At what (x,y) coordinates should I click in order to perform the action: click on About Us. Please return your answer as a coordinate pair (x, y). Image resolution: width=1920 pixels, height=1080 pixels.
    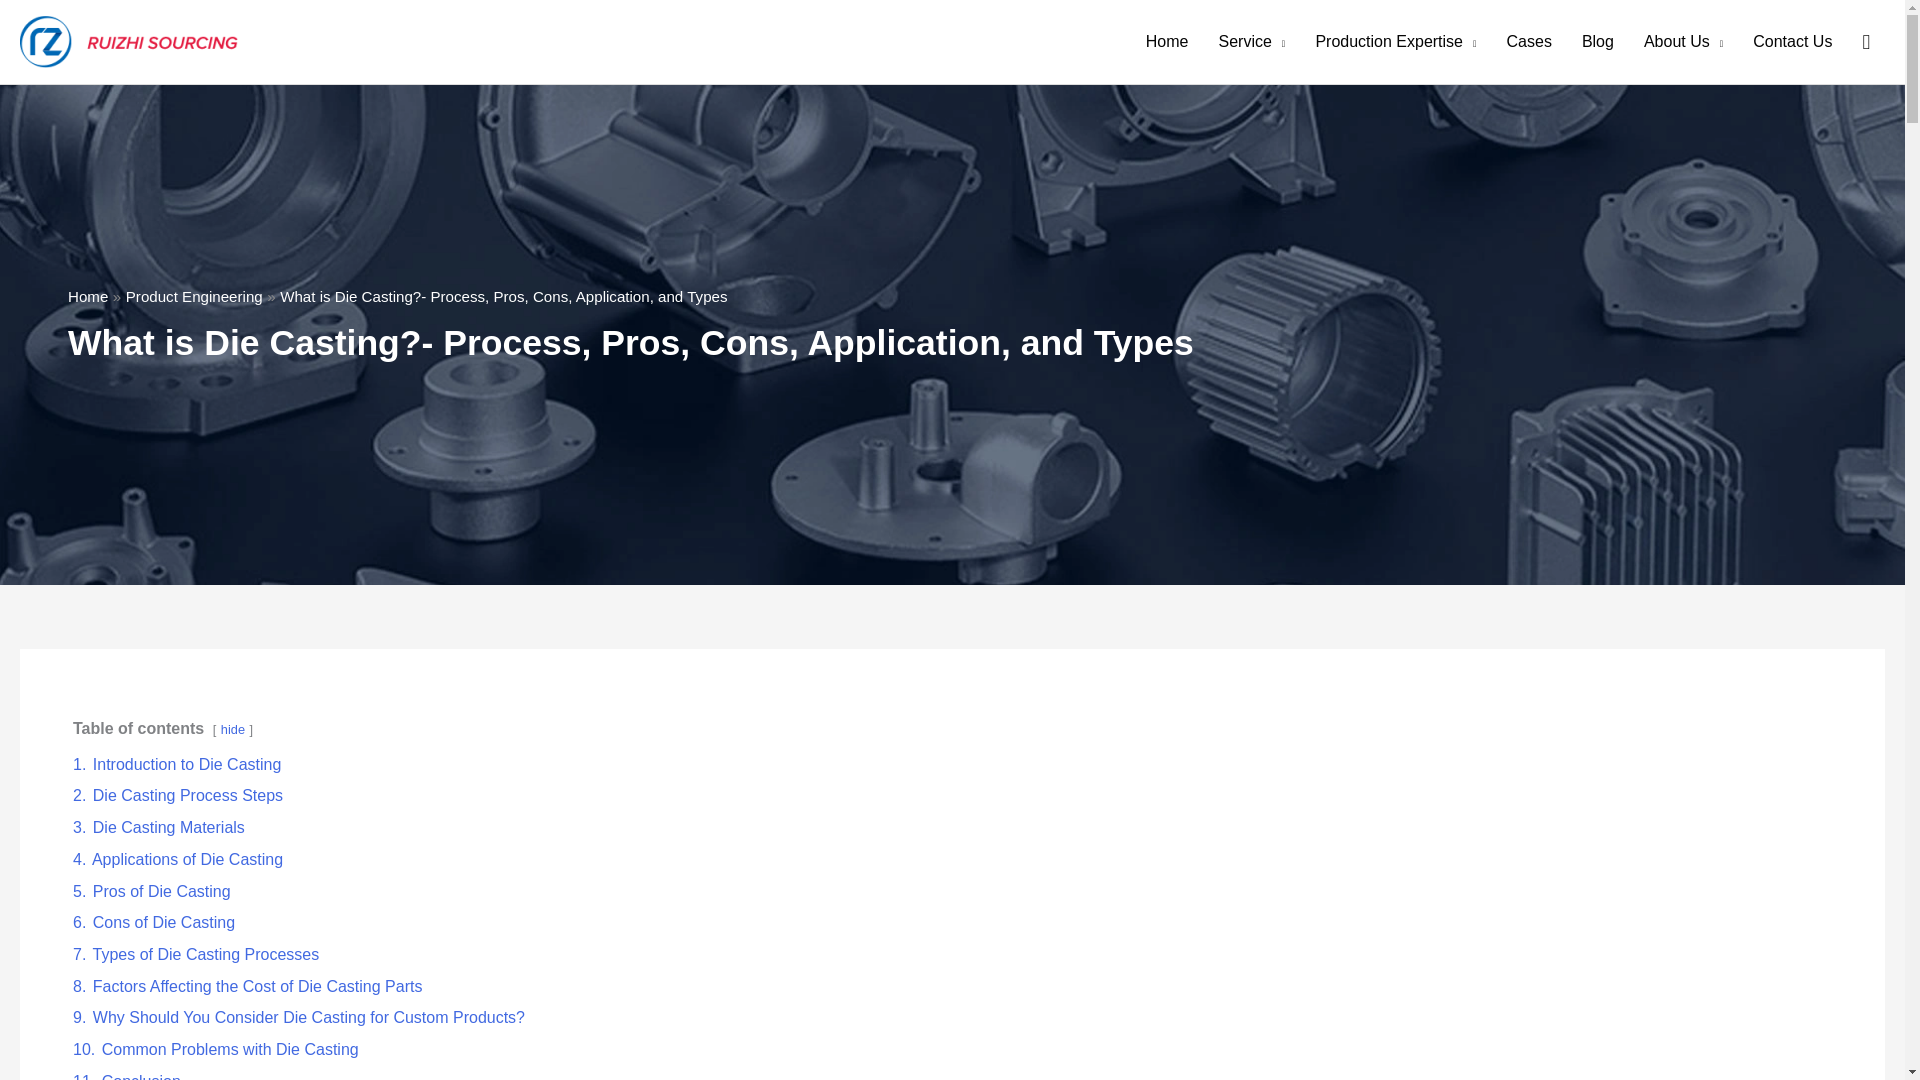
    Looking at the image, I should click on (1682, 42).